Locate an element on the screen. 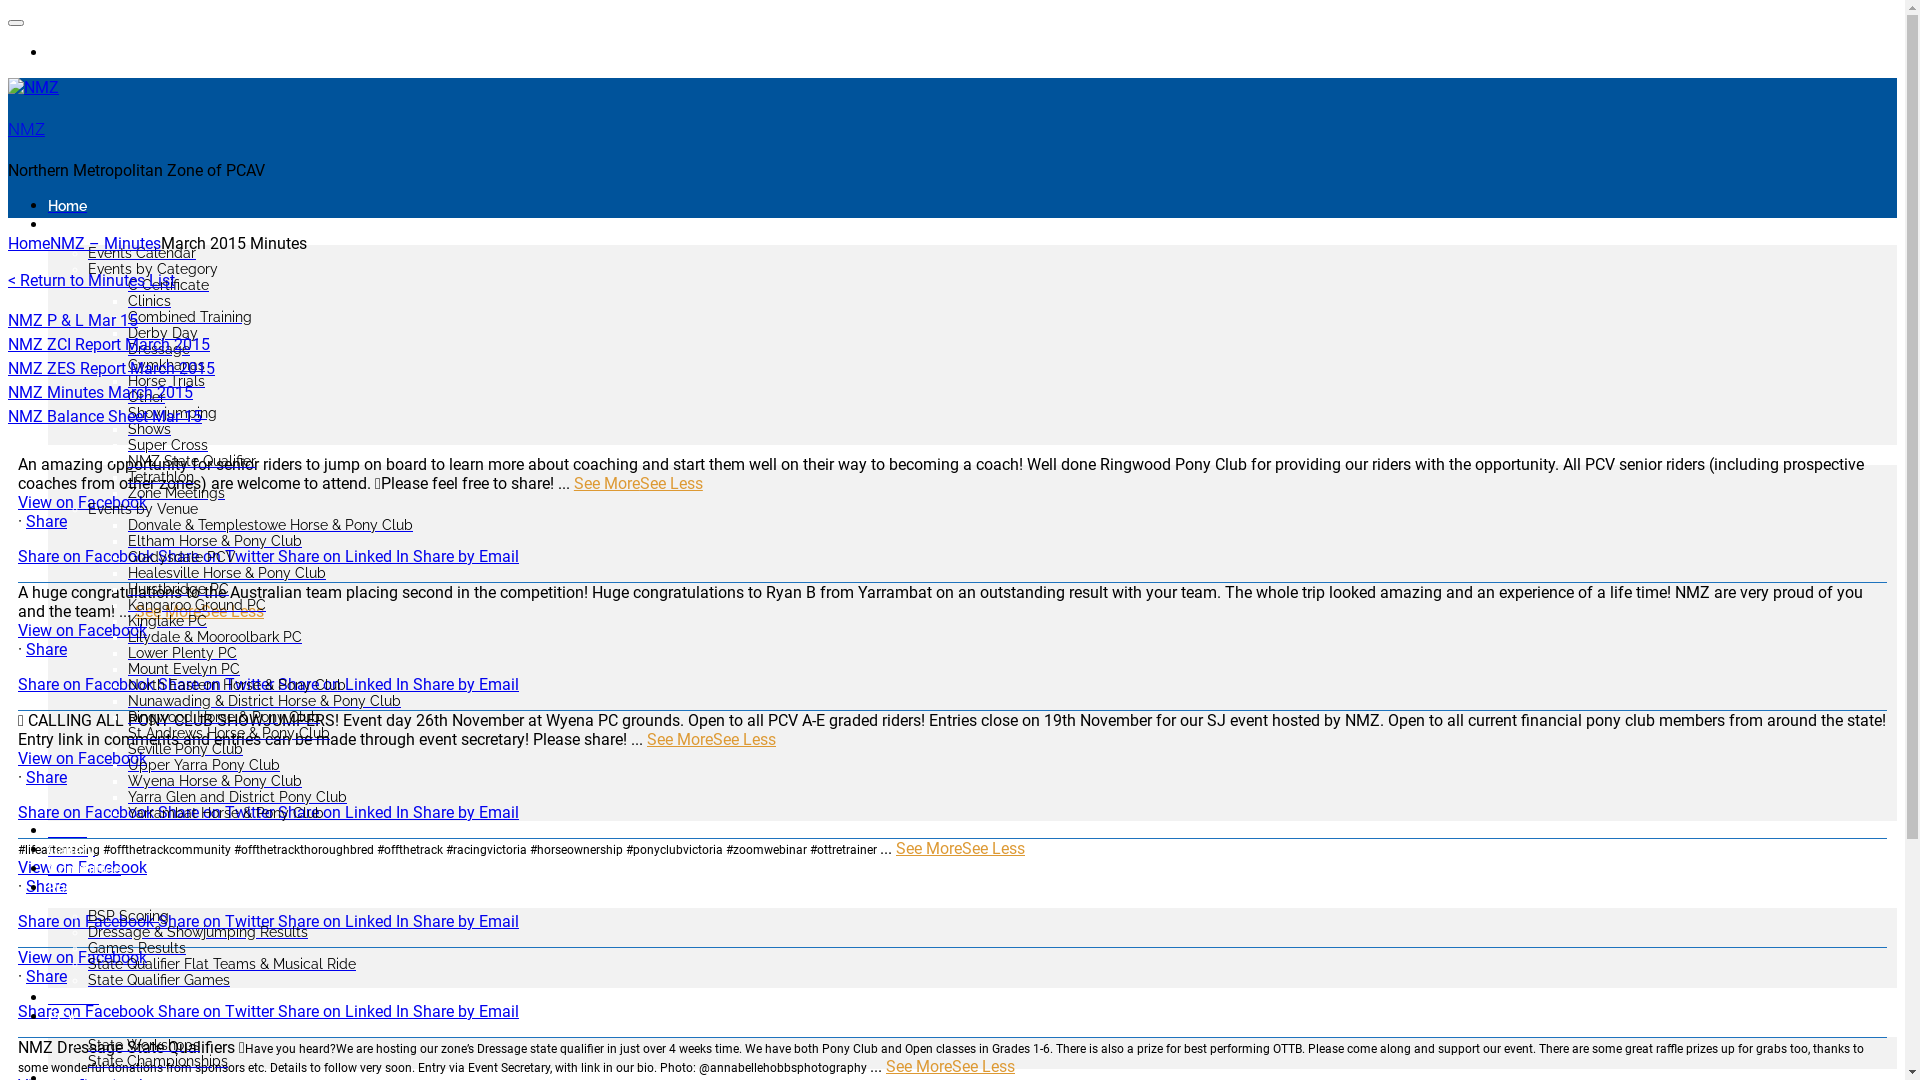  Dressage & Showjumping Results is located at coordinates (198, 932).